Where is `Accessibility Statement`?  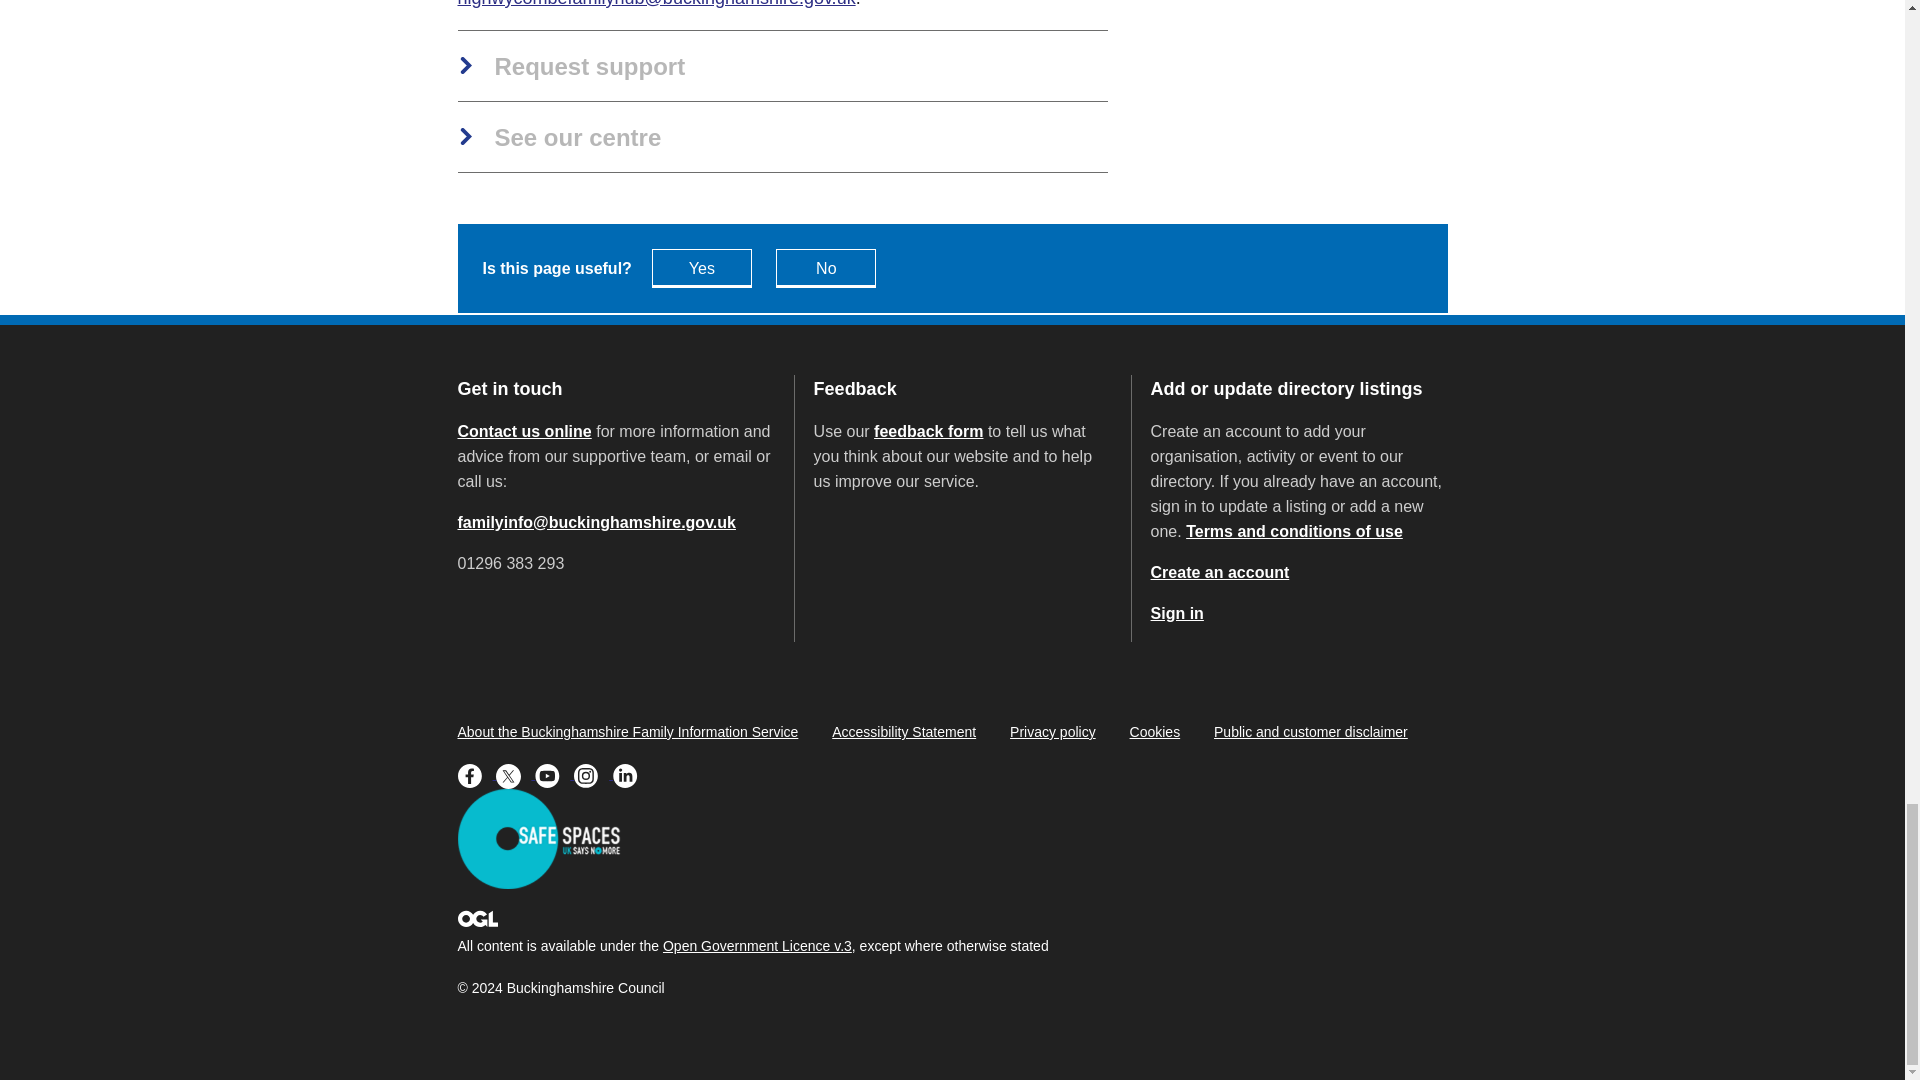 Accessibility Statement is located at coordinates (903, 731).